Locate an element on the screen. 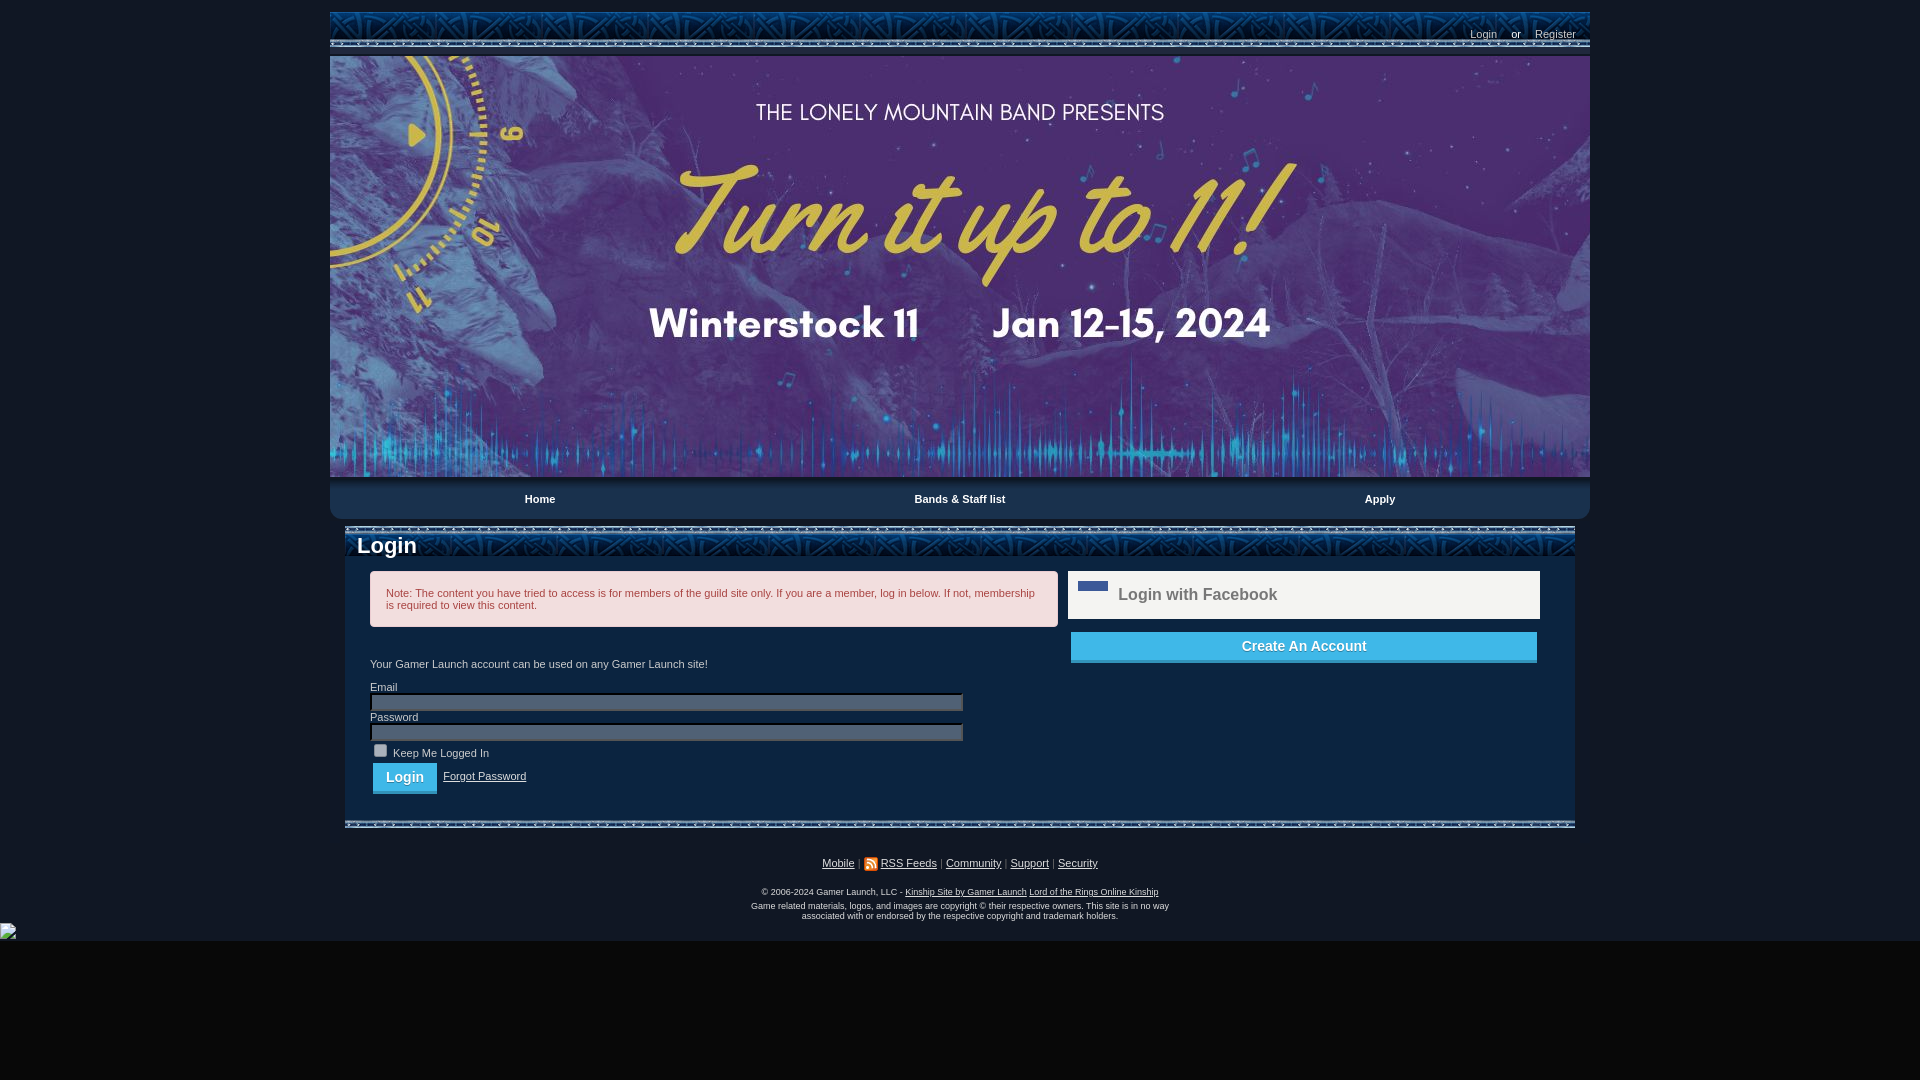  Register is located at coordinates (1556, 31).